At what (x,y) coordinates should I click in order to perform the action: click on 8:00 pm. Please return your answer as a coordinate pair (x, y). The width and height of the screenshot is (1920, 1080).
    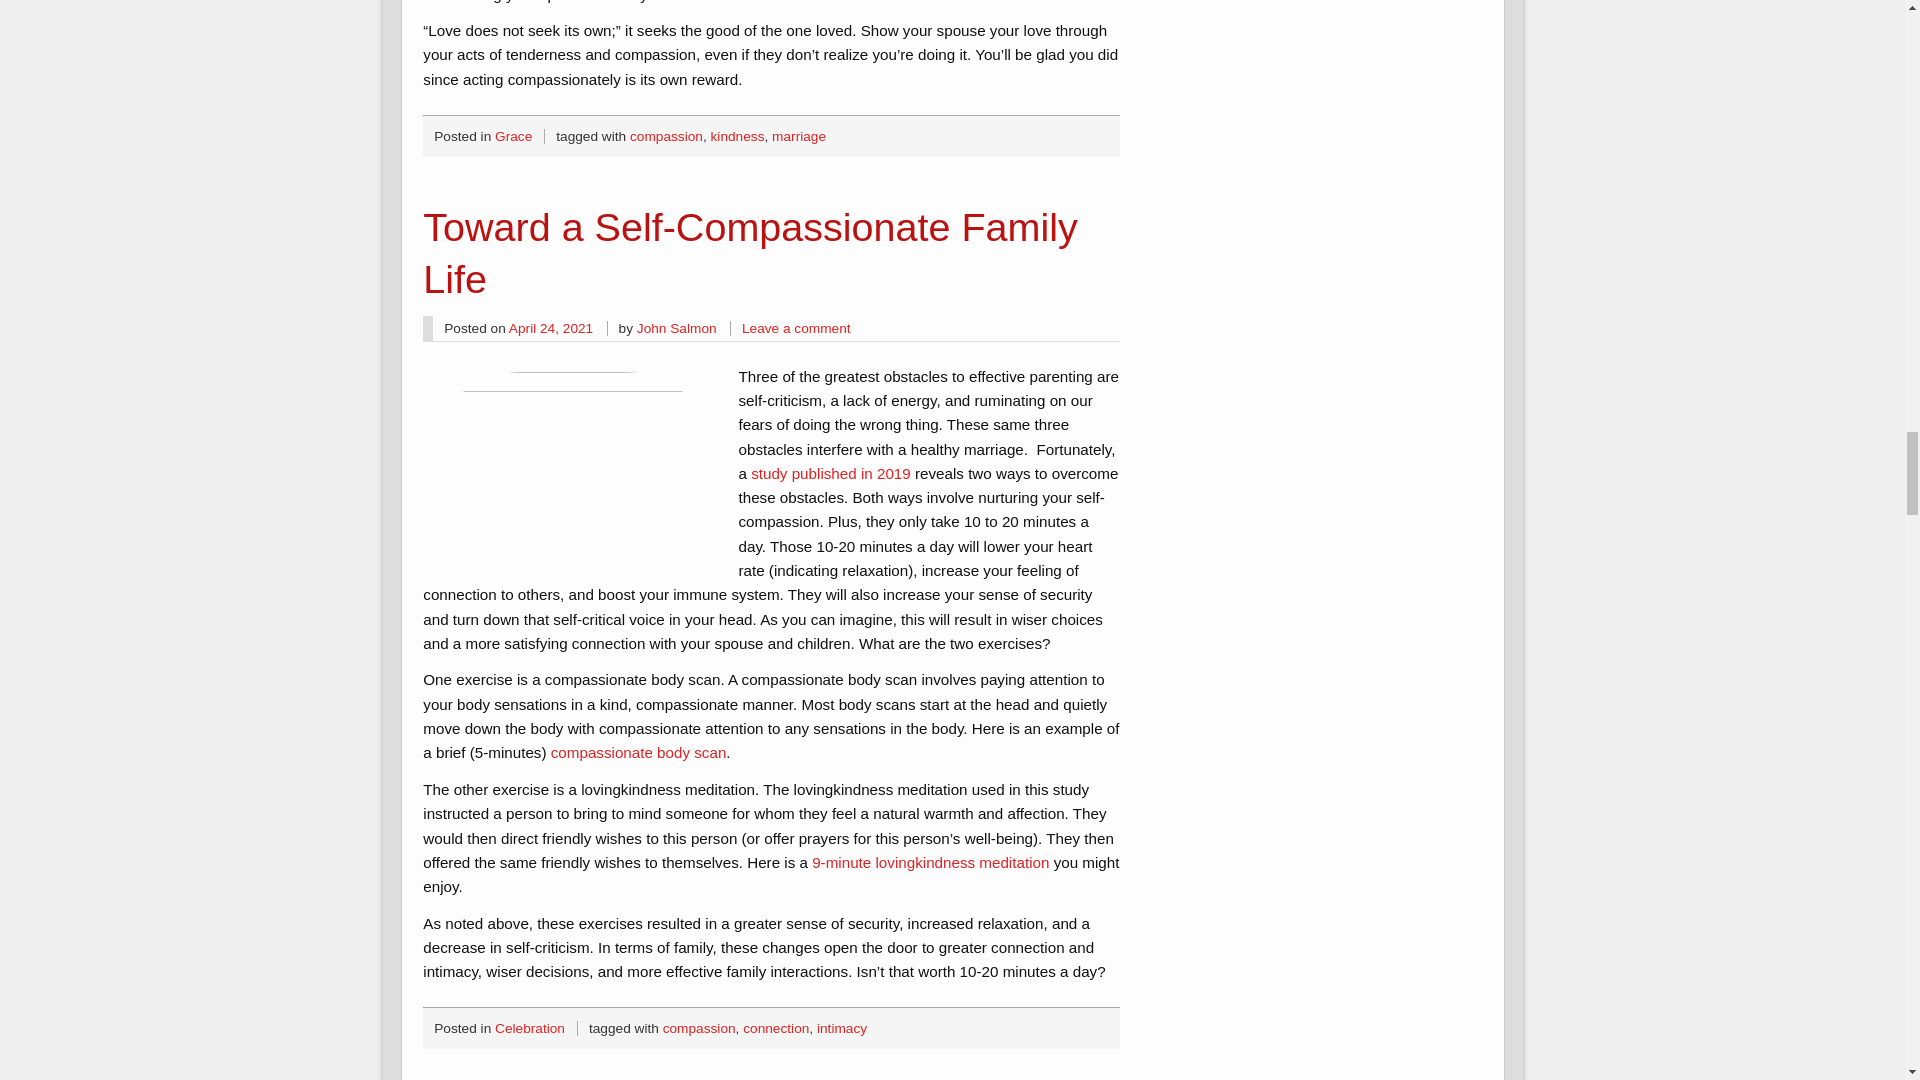
    Looking at the image, I should click on (550, 328).